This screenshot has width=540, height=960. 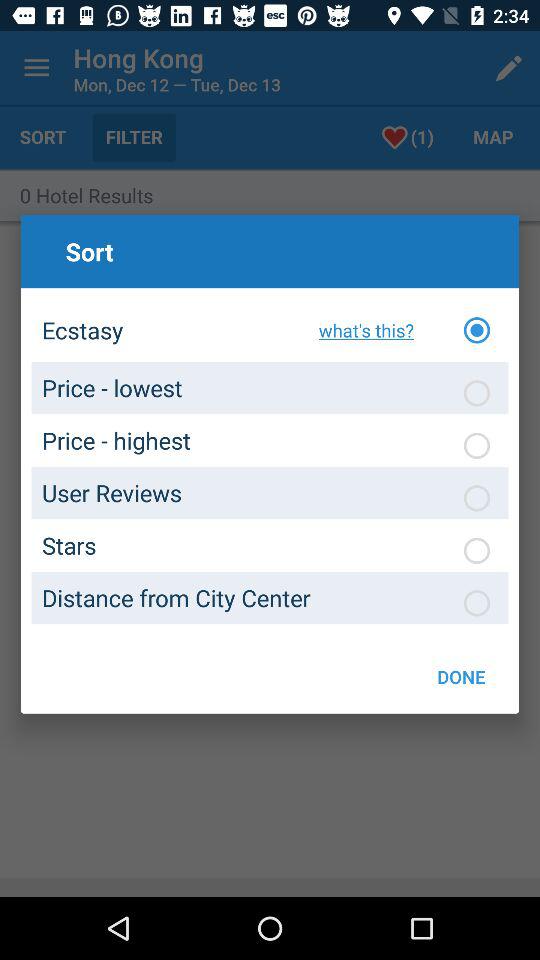 What do you see at coordinates (477, 550) in the screenshot?
I see `sort by number of stars` at bounding box center [477, 550].